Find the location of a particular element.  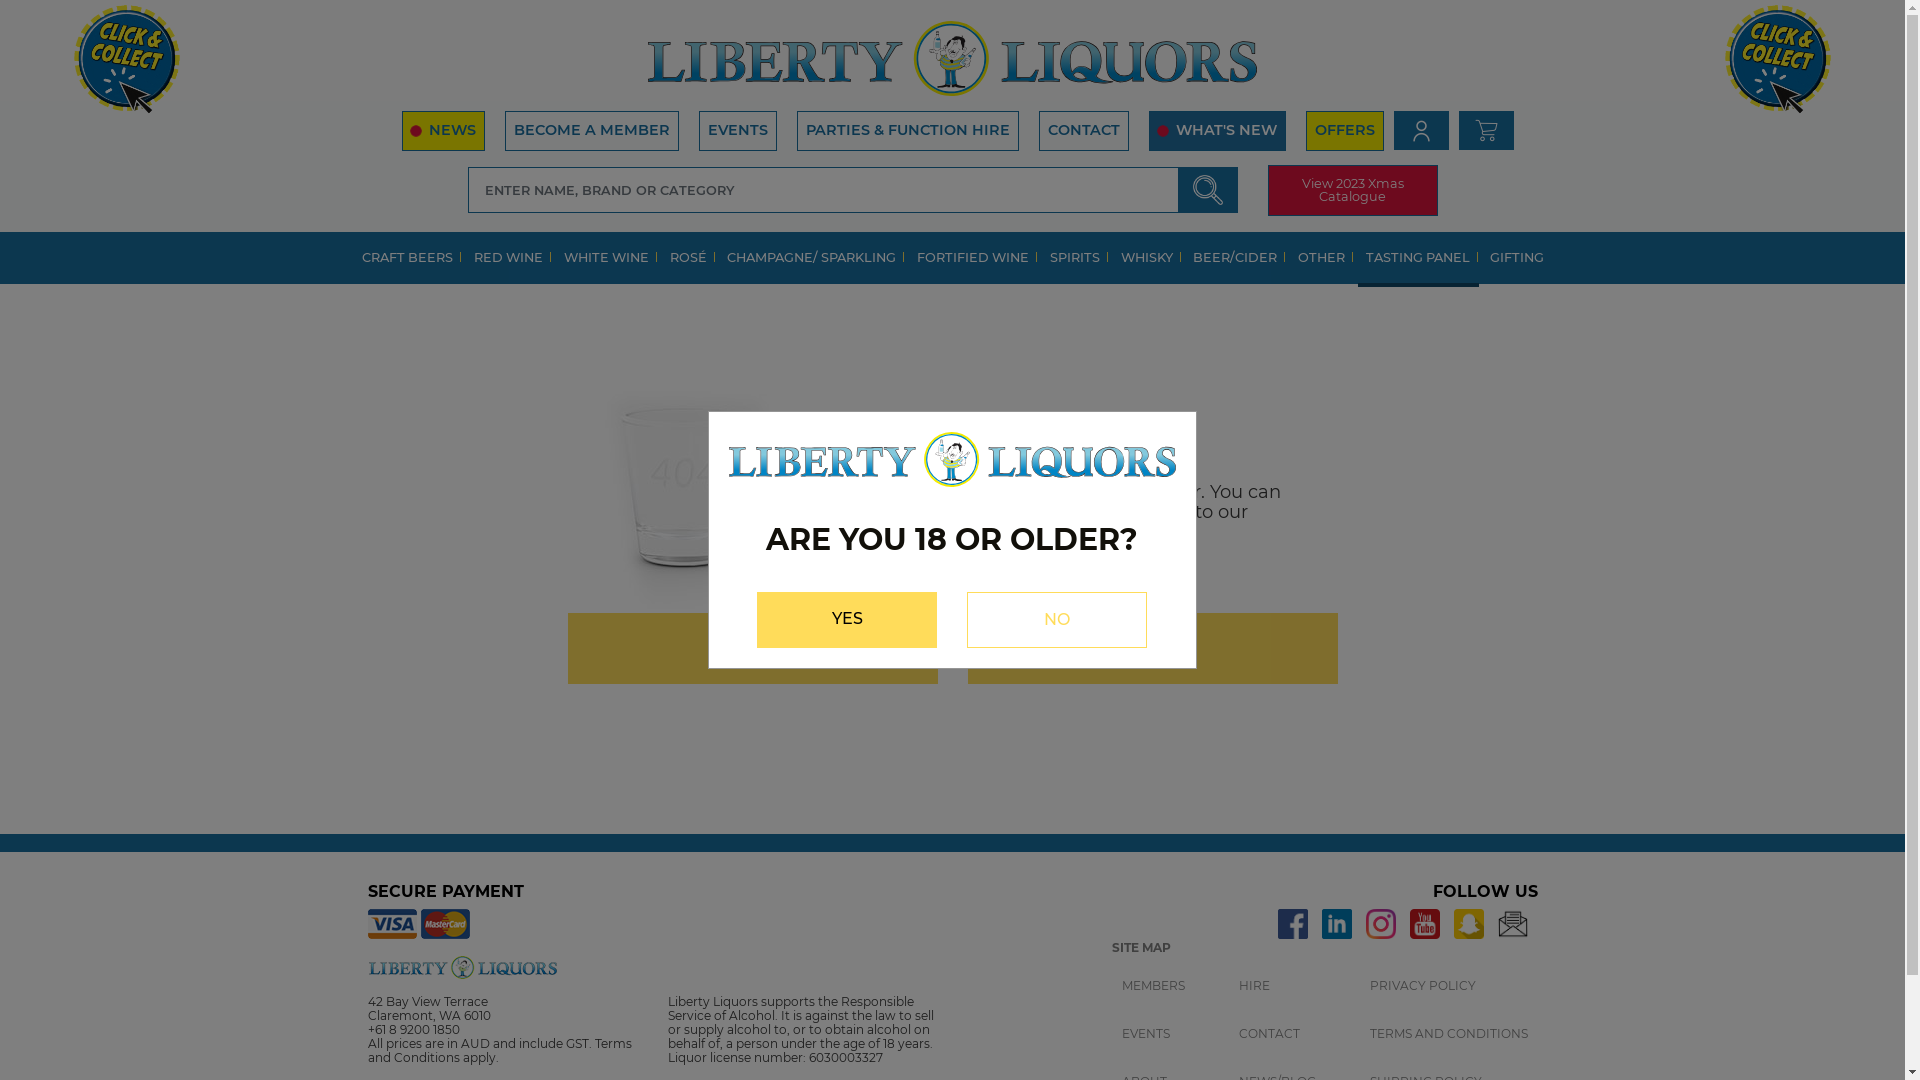

WHISKY is located at coordinates (1148, 260).